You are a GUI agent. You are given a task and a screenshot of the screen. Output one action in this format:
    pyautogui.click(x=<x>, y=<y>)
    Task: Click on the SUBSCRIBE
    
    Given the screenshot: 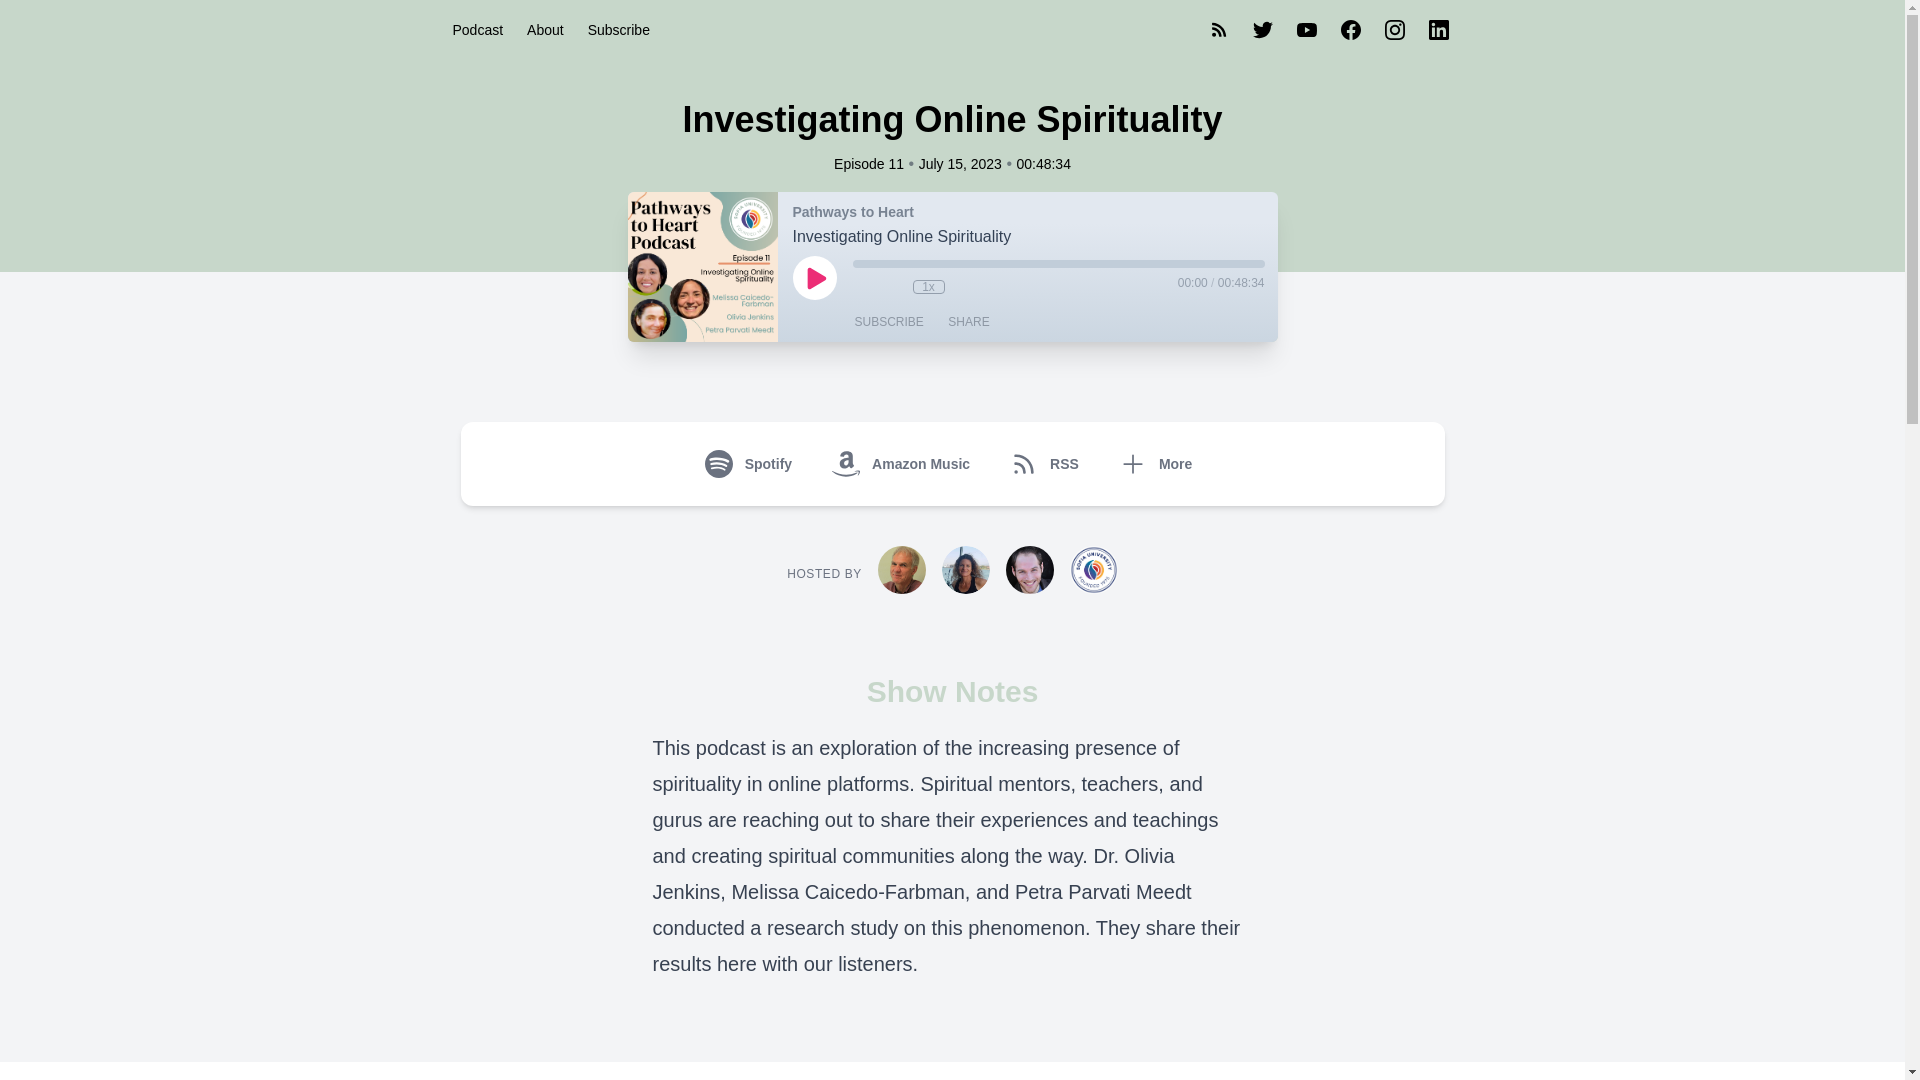 What is the action you would take?
    pyautogui.click(x=888, y=322)
    